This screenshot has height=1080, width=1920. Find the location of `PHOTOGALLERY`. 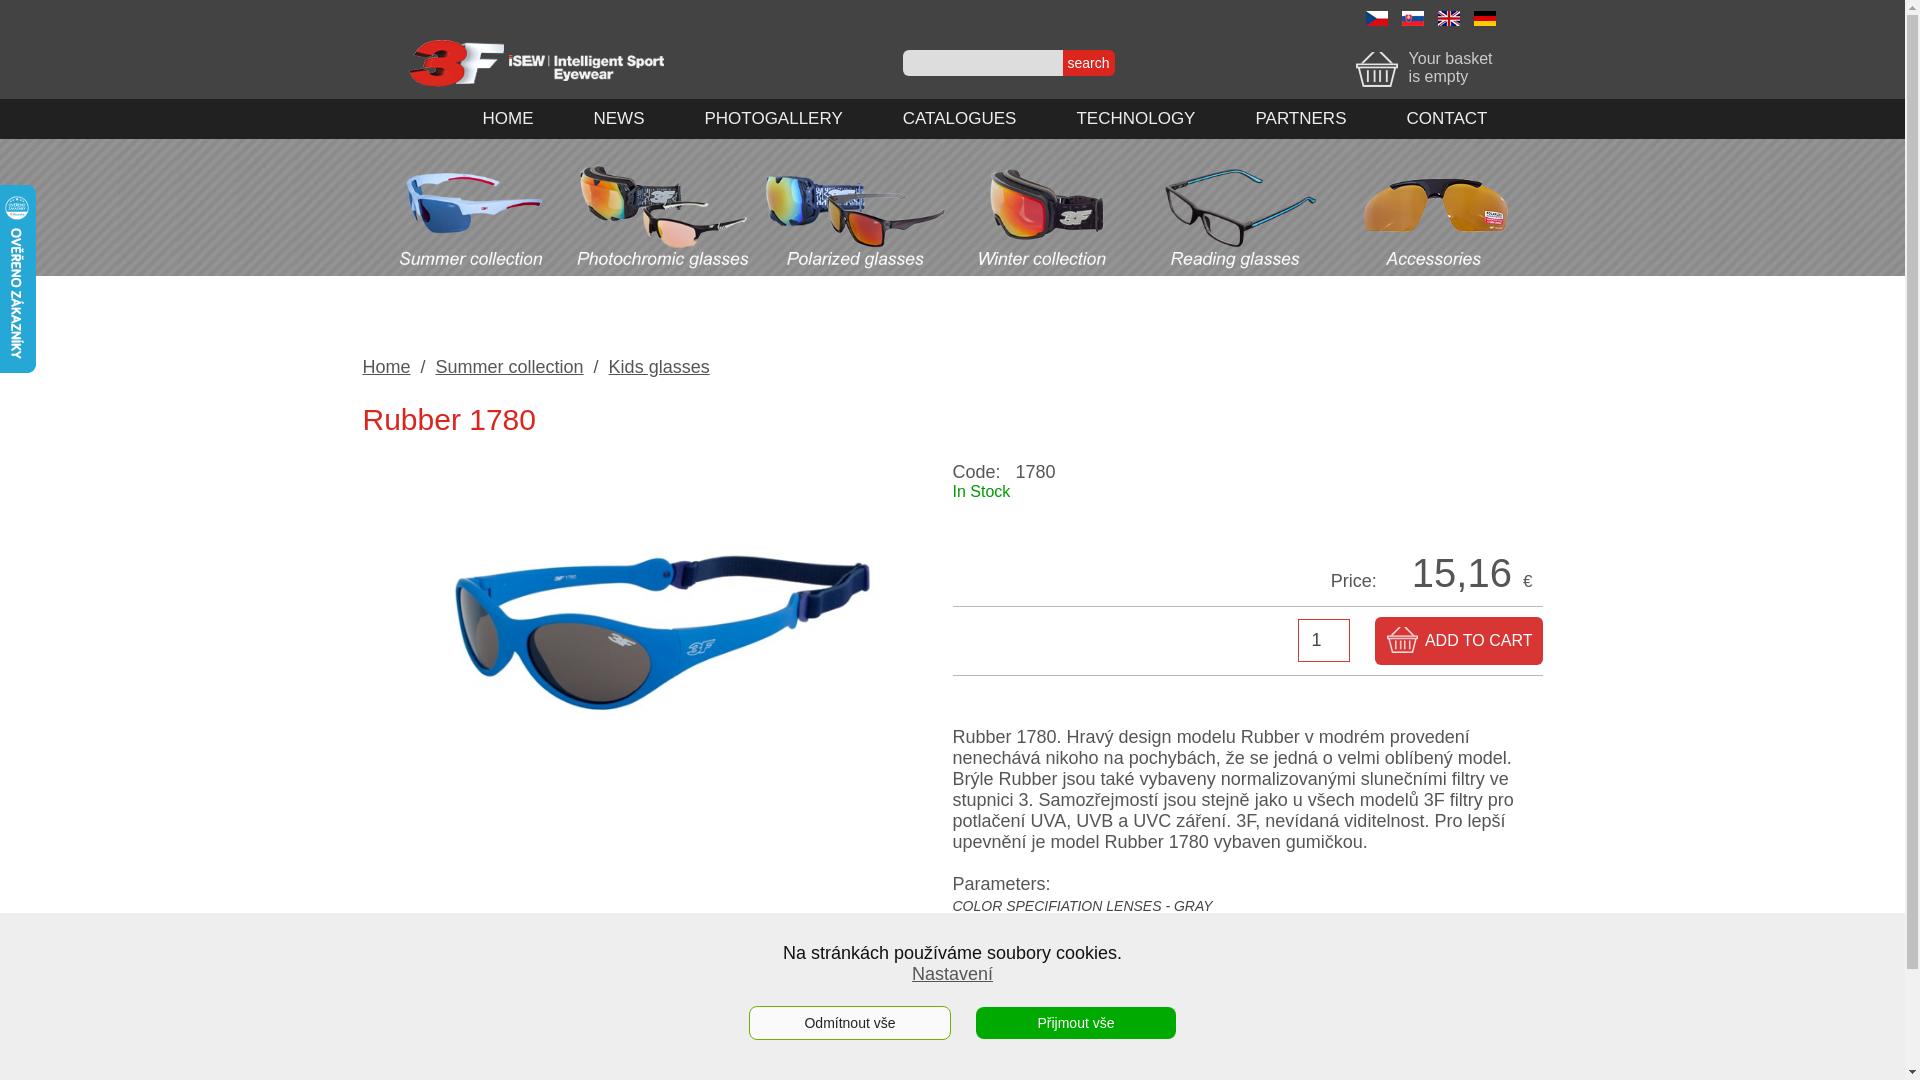

PHOTOGALLERY is located at coordinates (773, 119).